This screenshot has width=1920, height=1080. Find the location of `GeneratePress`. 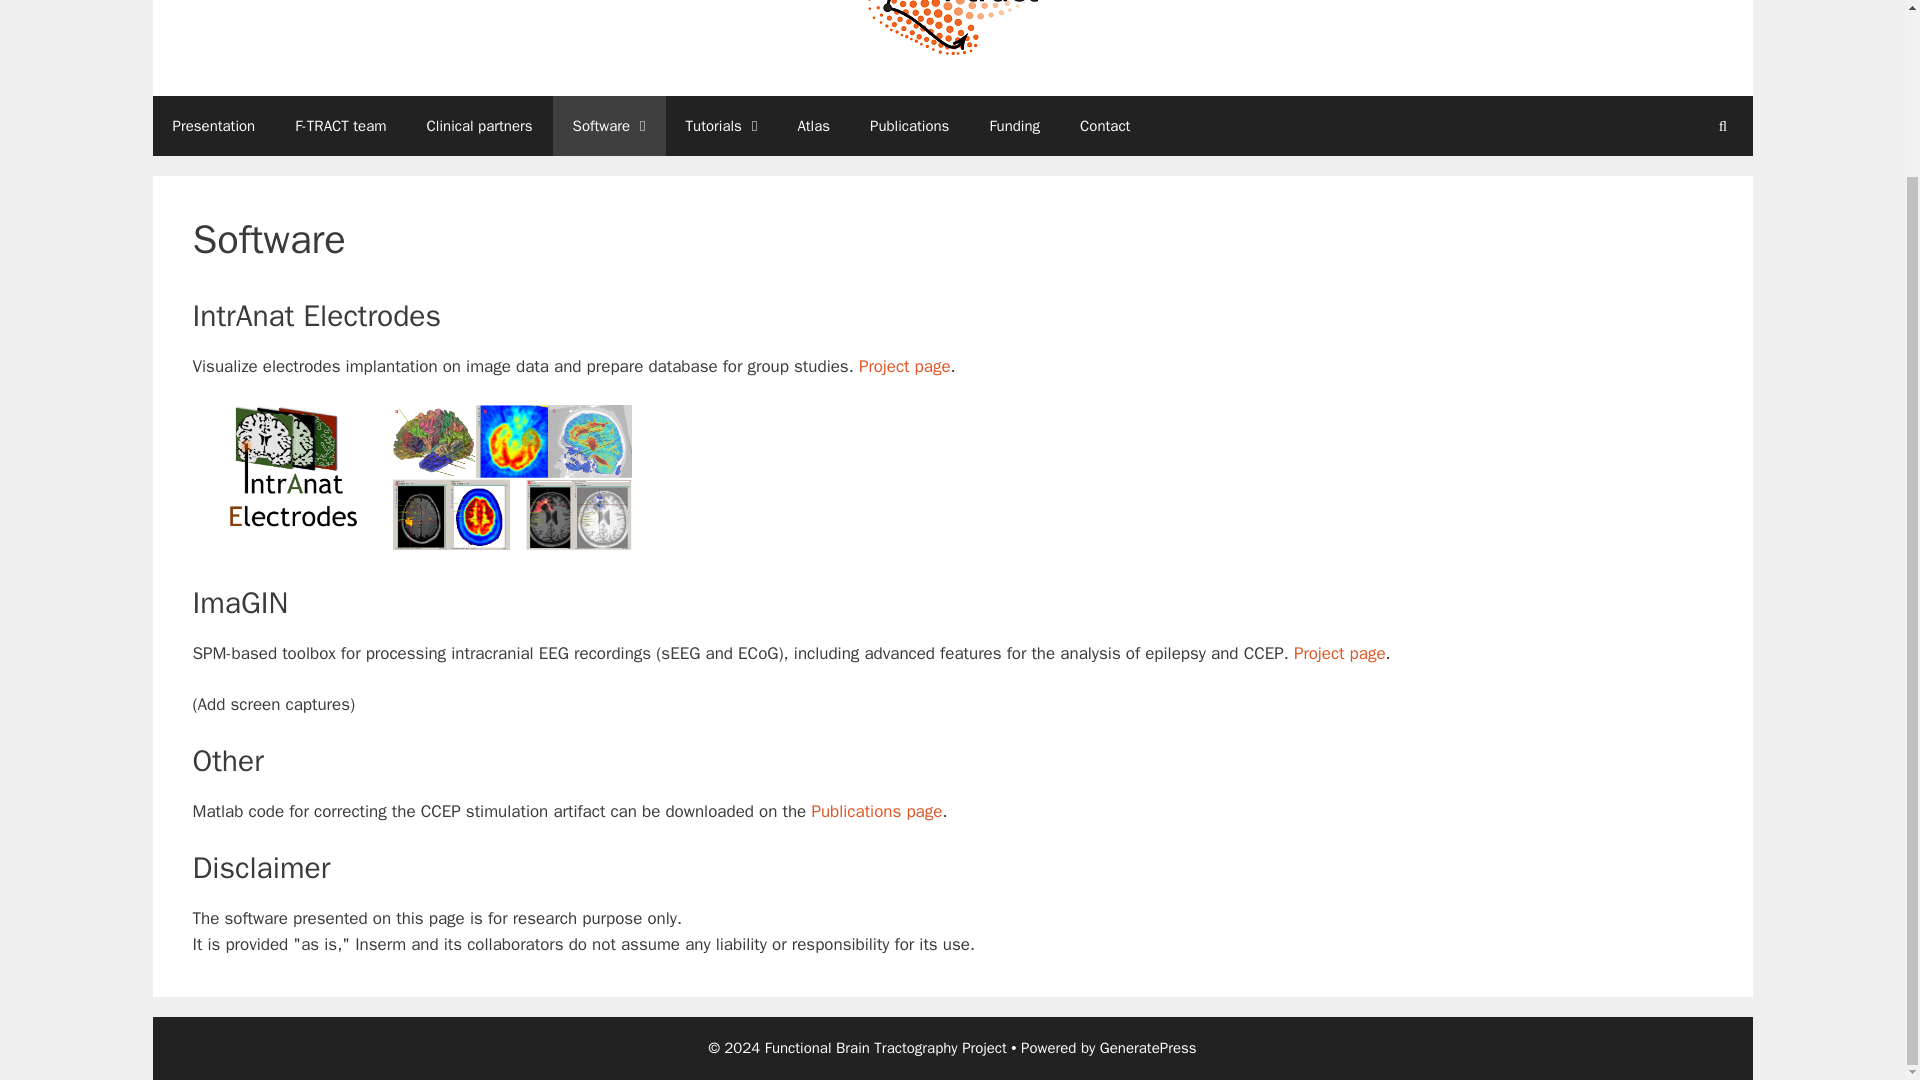

GeneratePress is located at coordinates (1148, 1048).